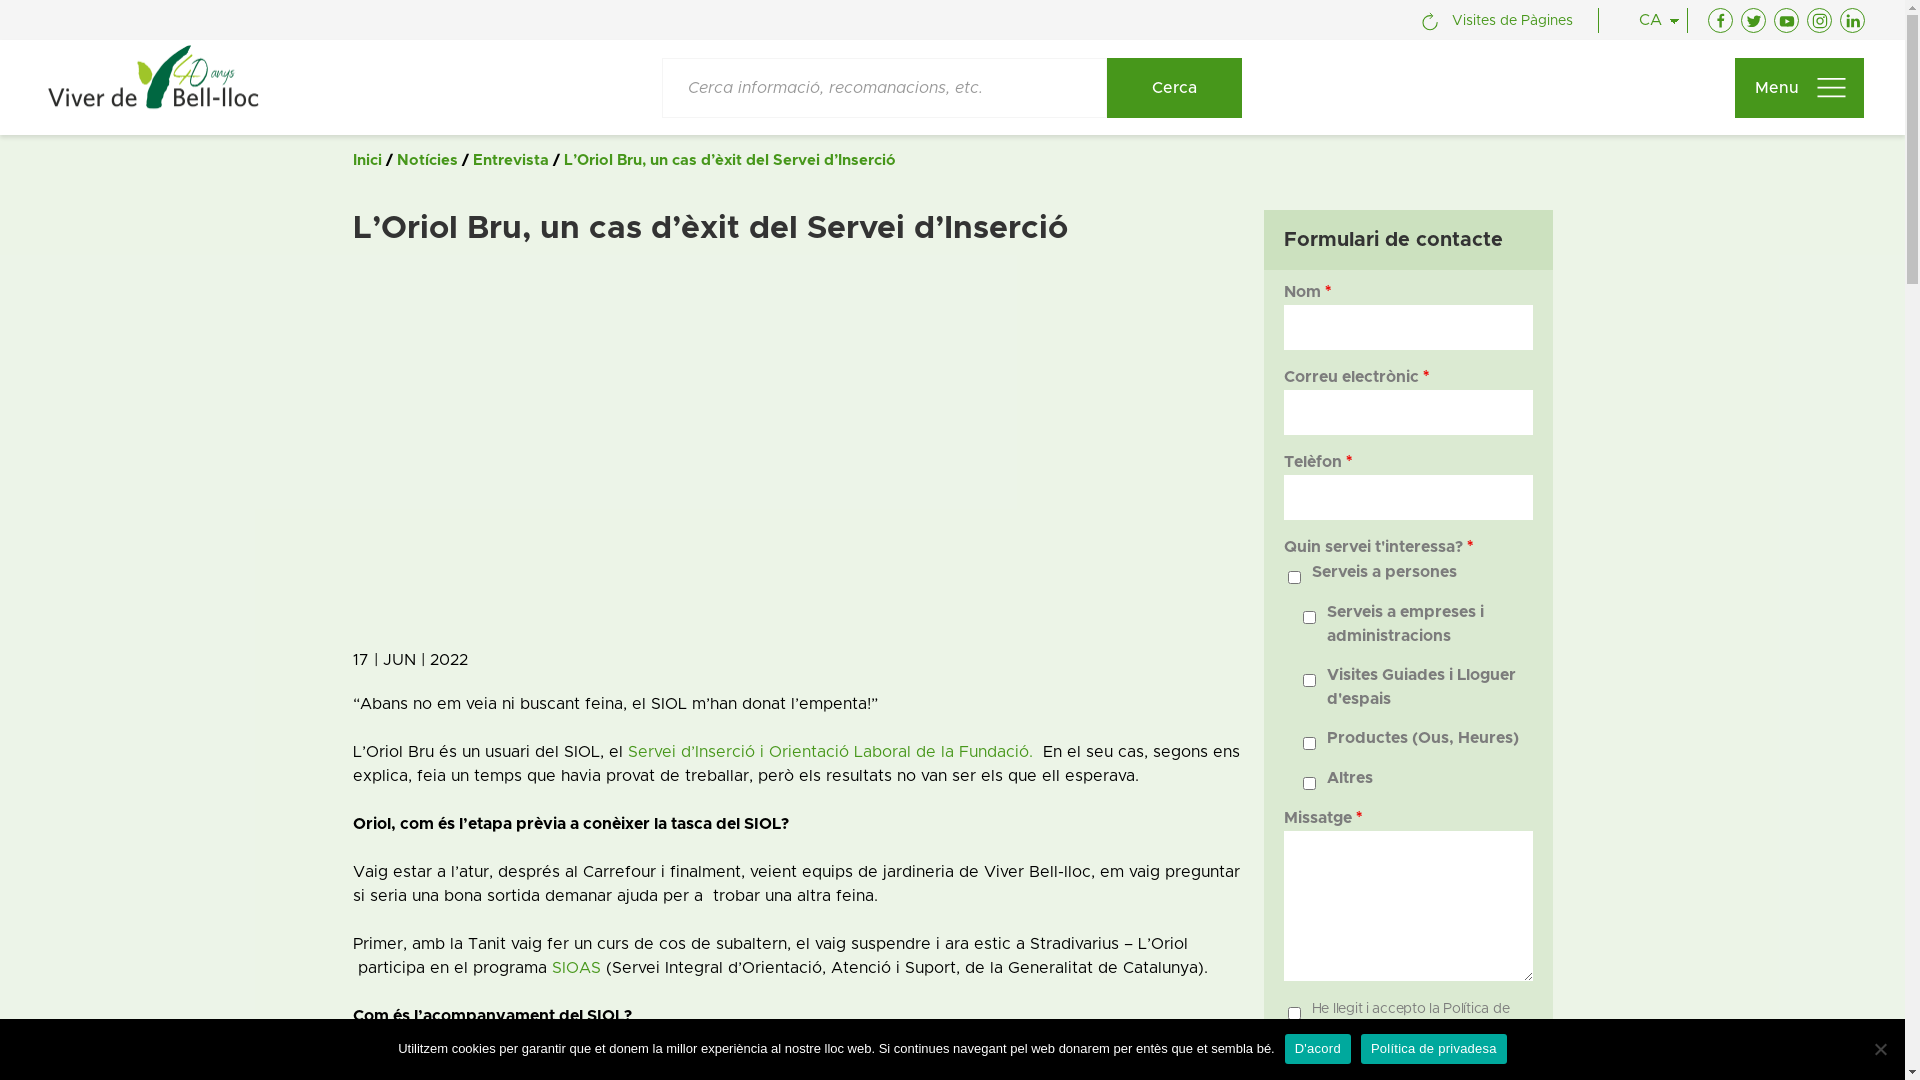  Describe the element at coordinates (1820, 20) in the screenshot. I see `Instagram` at that location.